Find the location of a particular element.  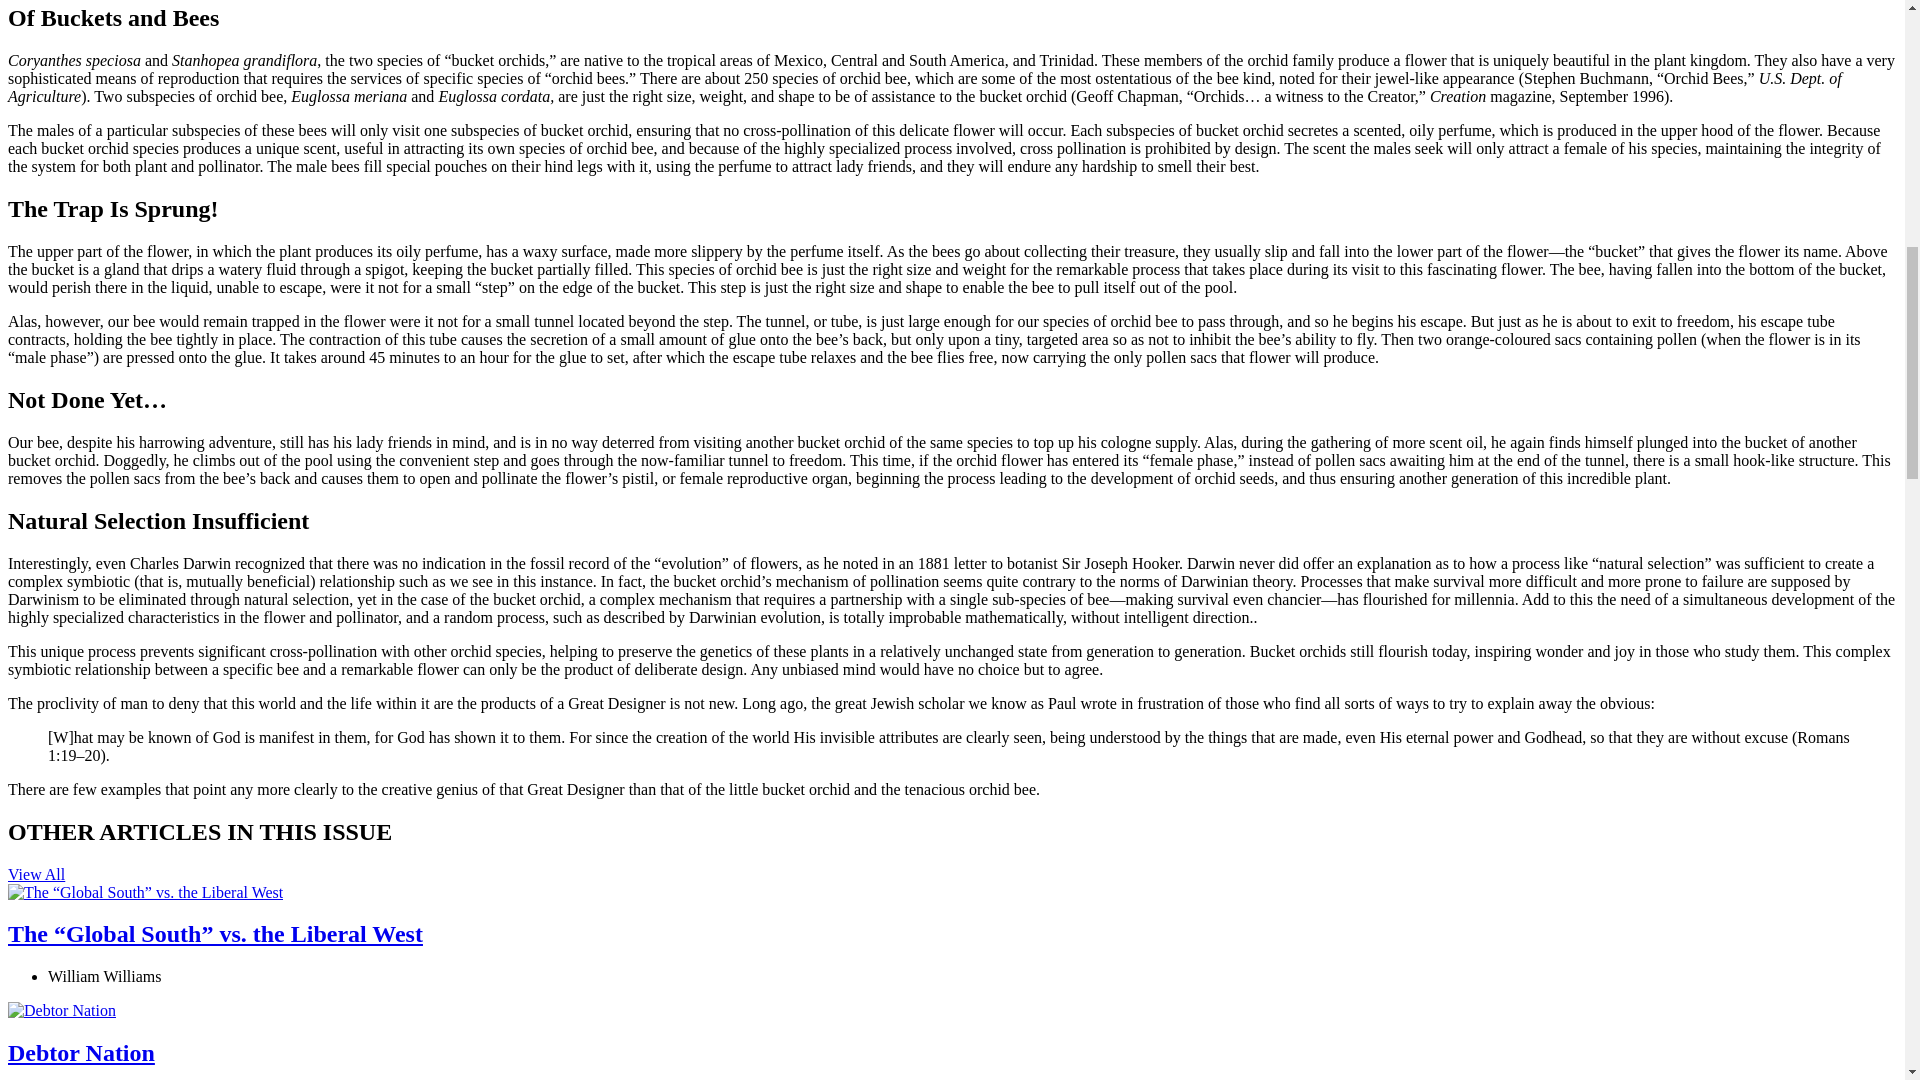

View All is located at coordinates (36, 874).